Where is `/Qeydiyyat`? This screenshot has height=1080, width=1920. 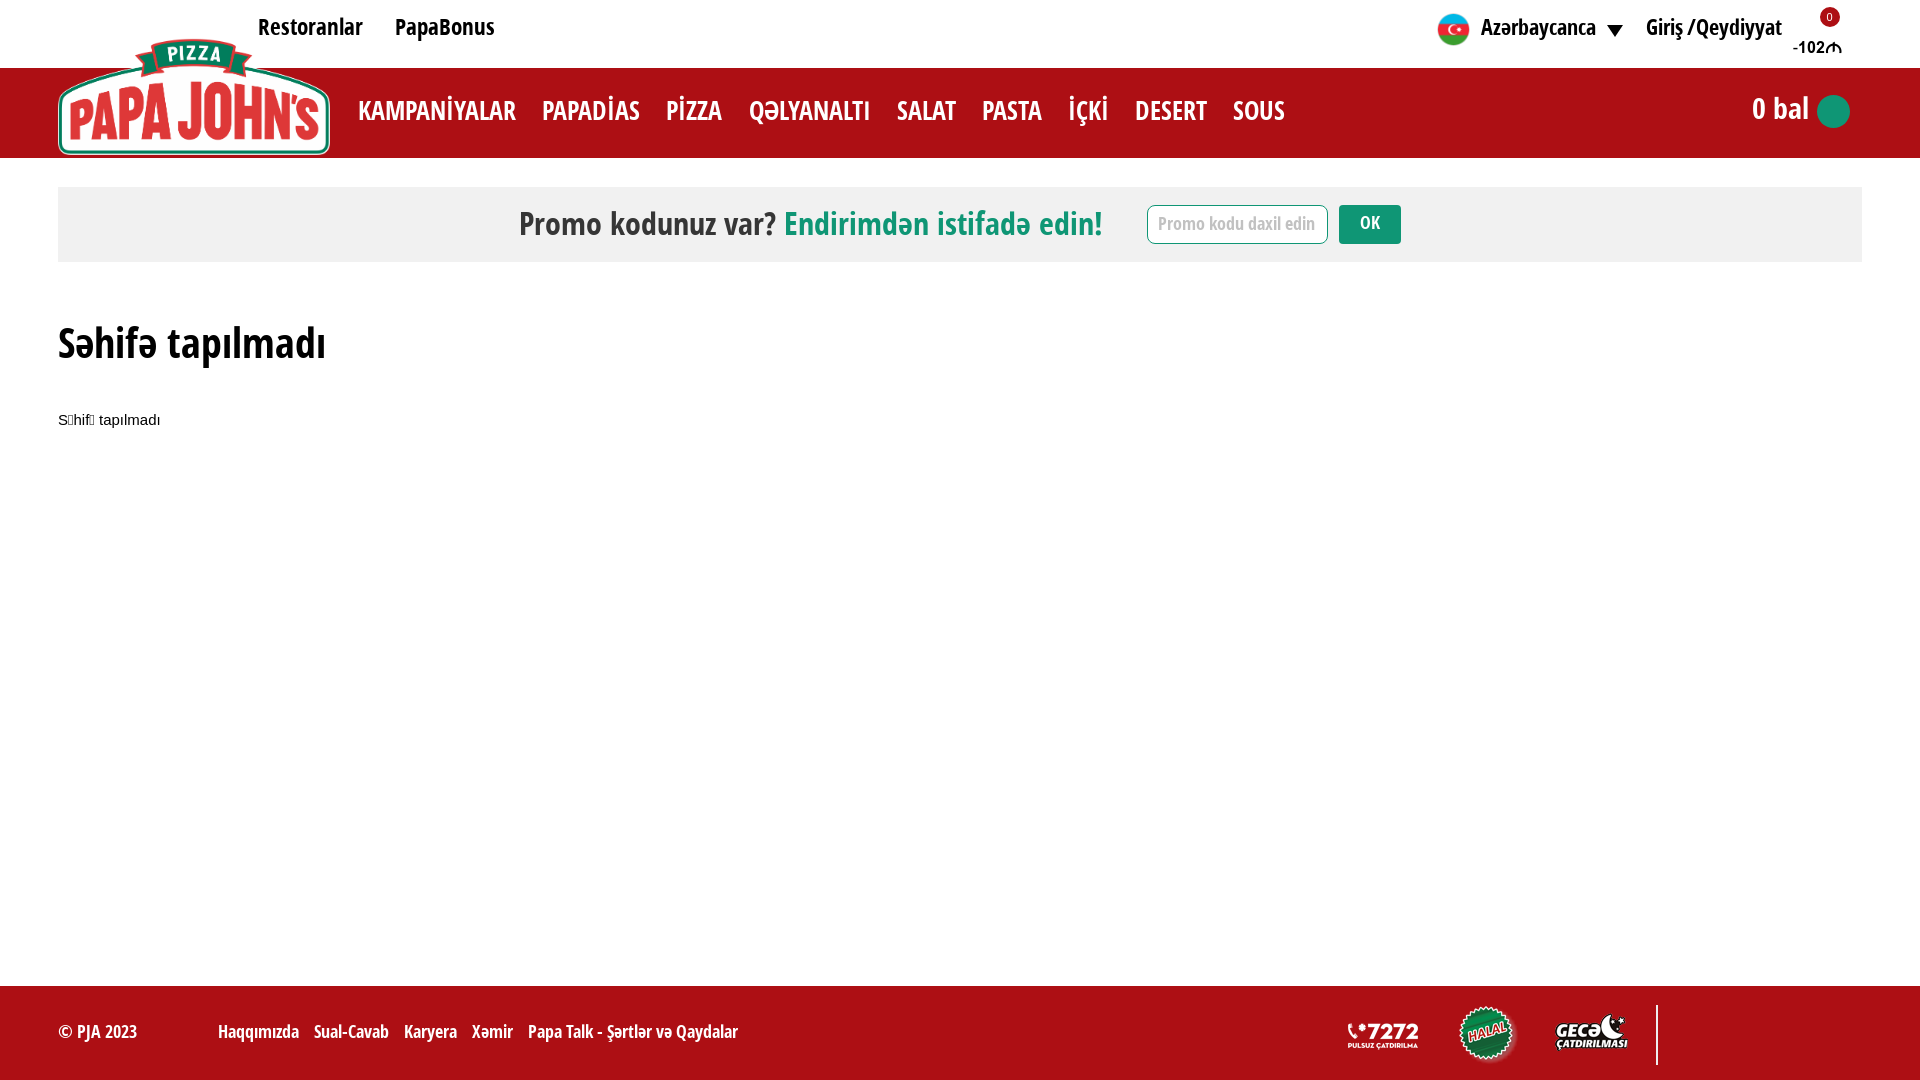 /Qeydiyyat is located at coordinates (1734, 29).